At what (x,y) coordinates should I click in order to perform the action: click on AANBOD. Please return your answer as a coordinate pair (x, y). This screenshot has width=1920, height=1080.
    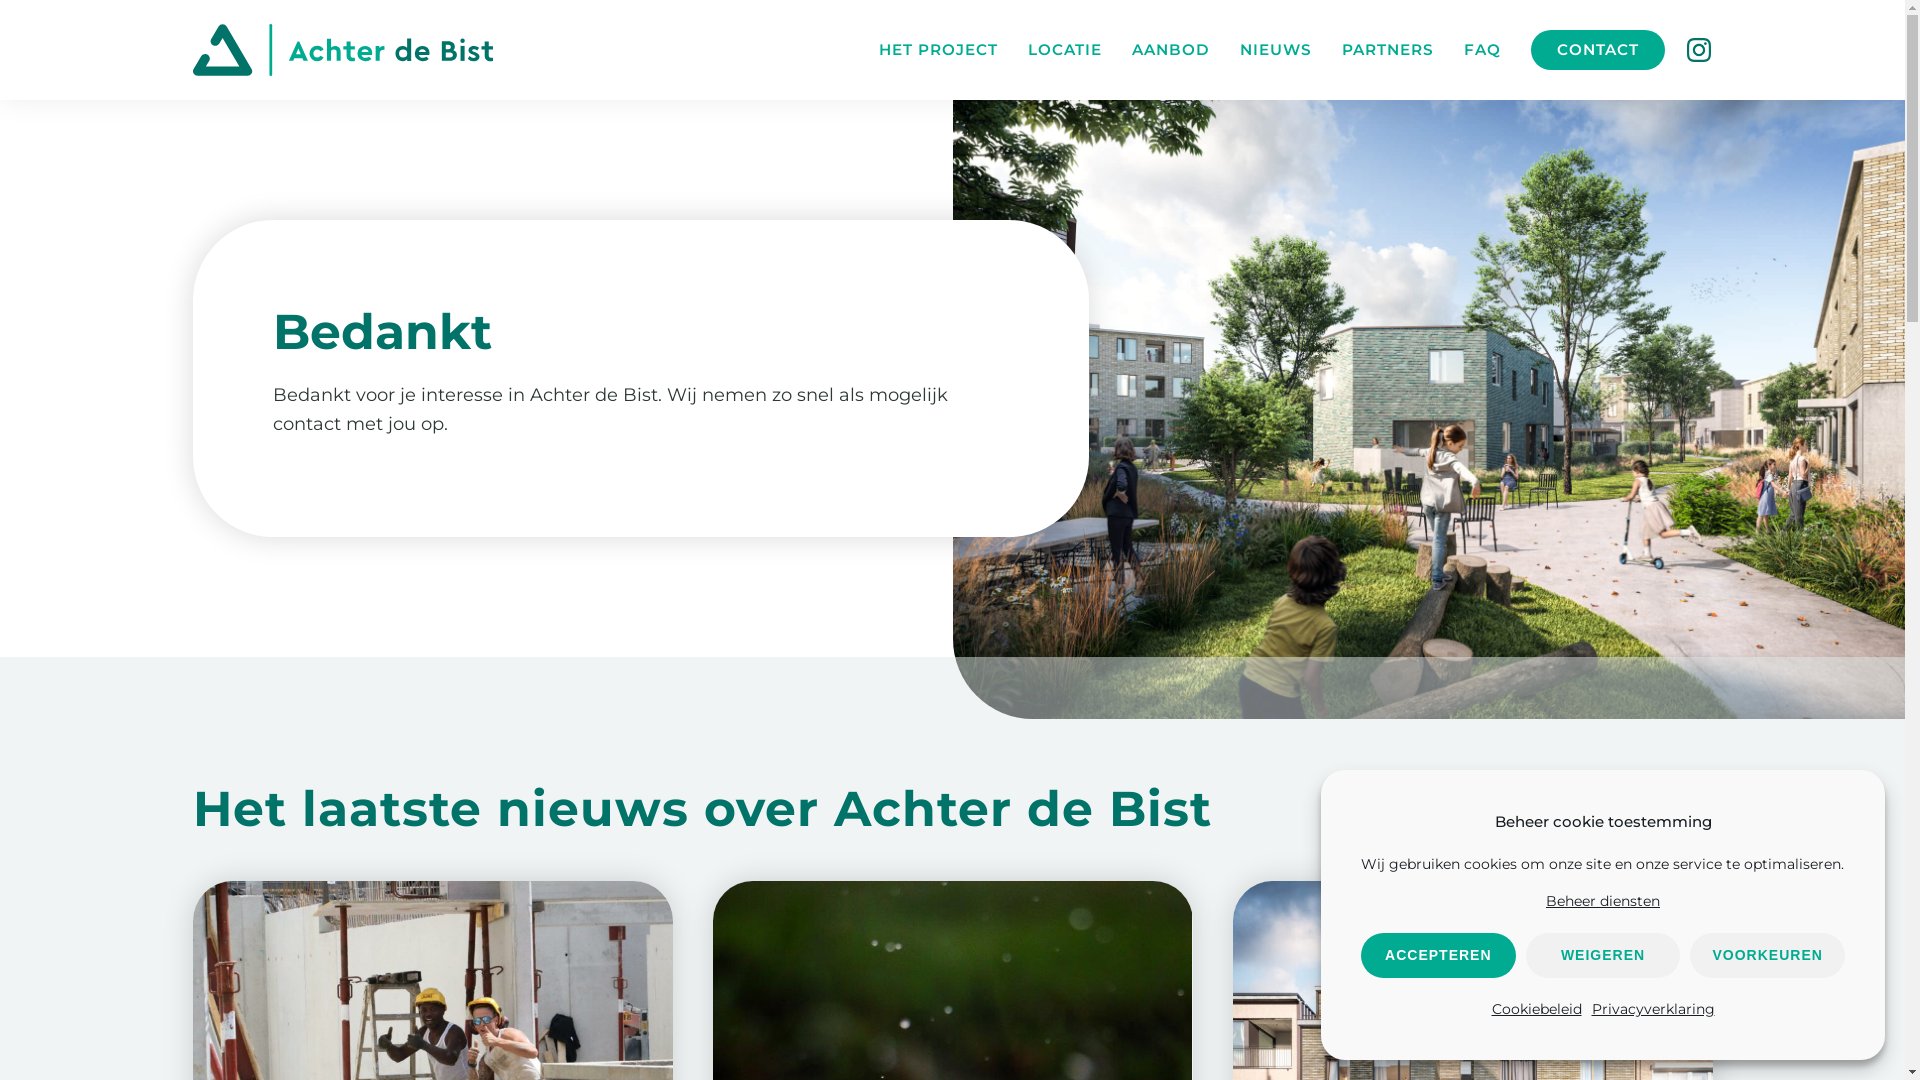
    Looking at the image, I should click on (1171, 50).